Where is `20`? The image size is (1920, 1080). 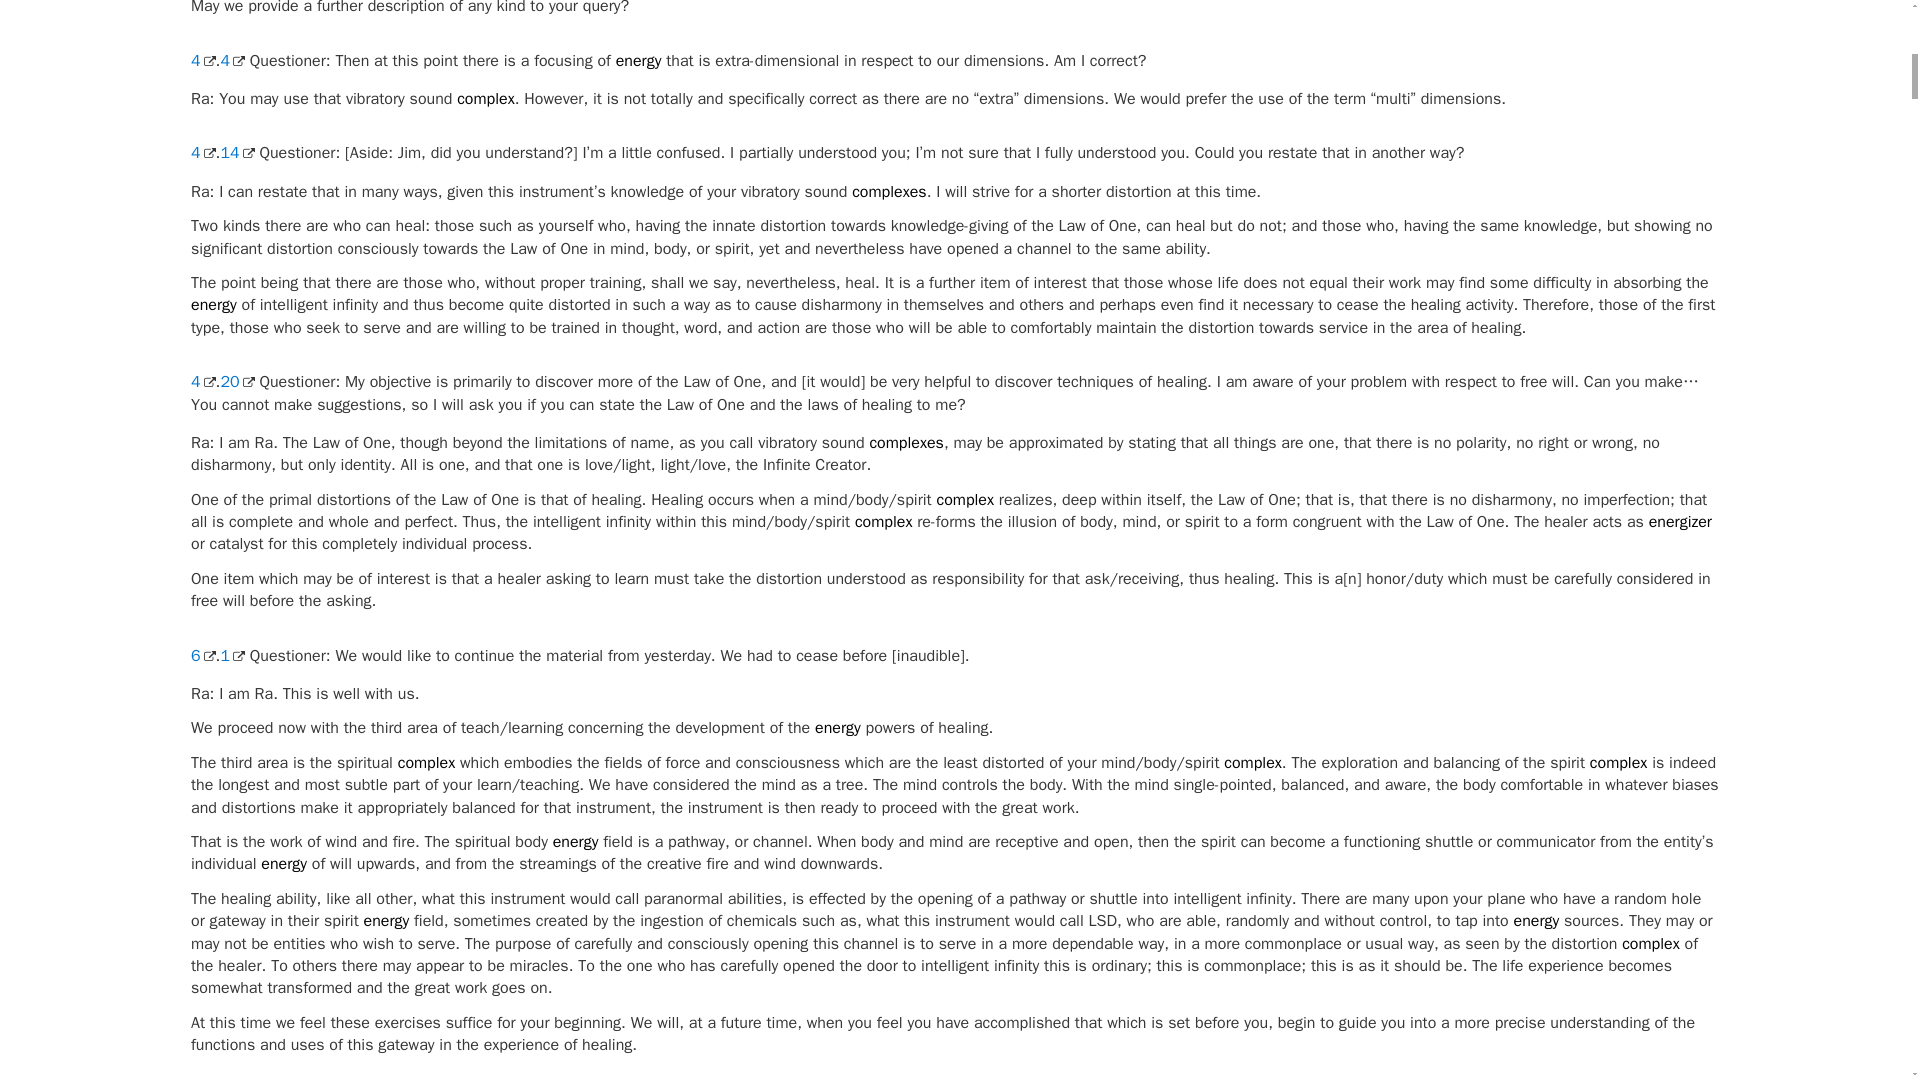 20 is located at coordinates (236, 382).